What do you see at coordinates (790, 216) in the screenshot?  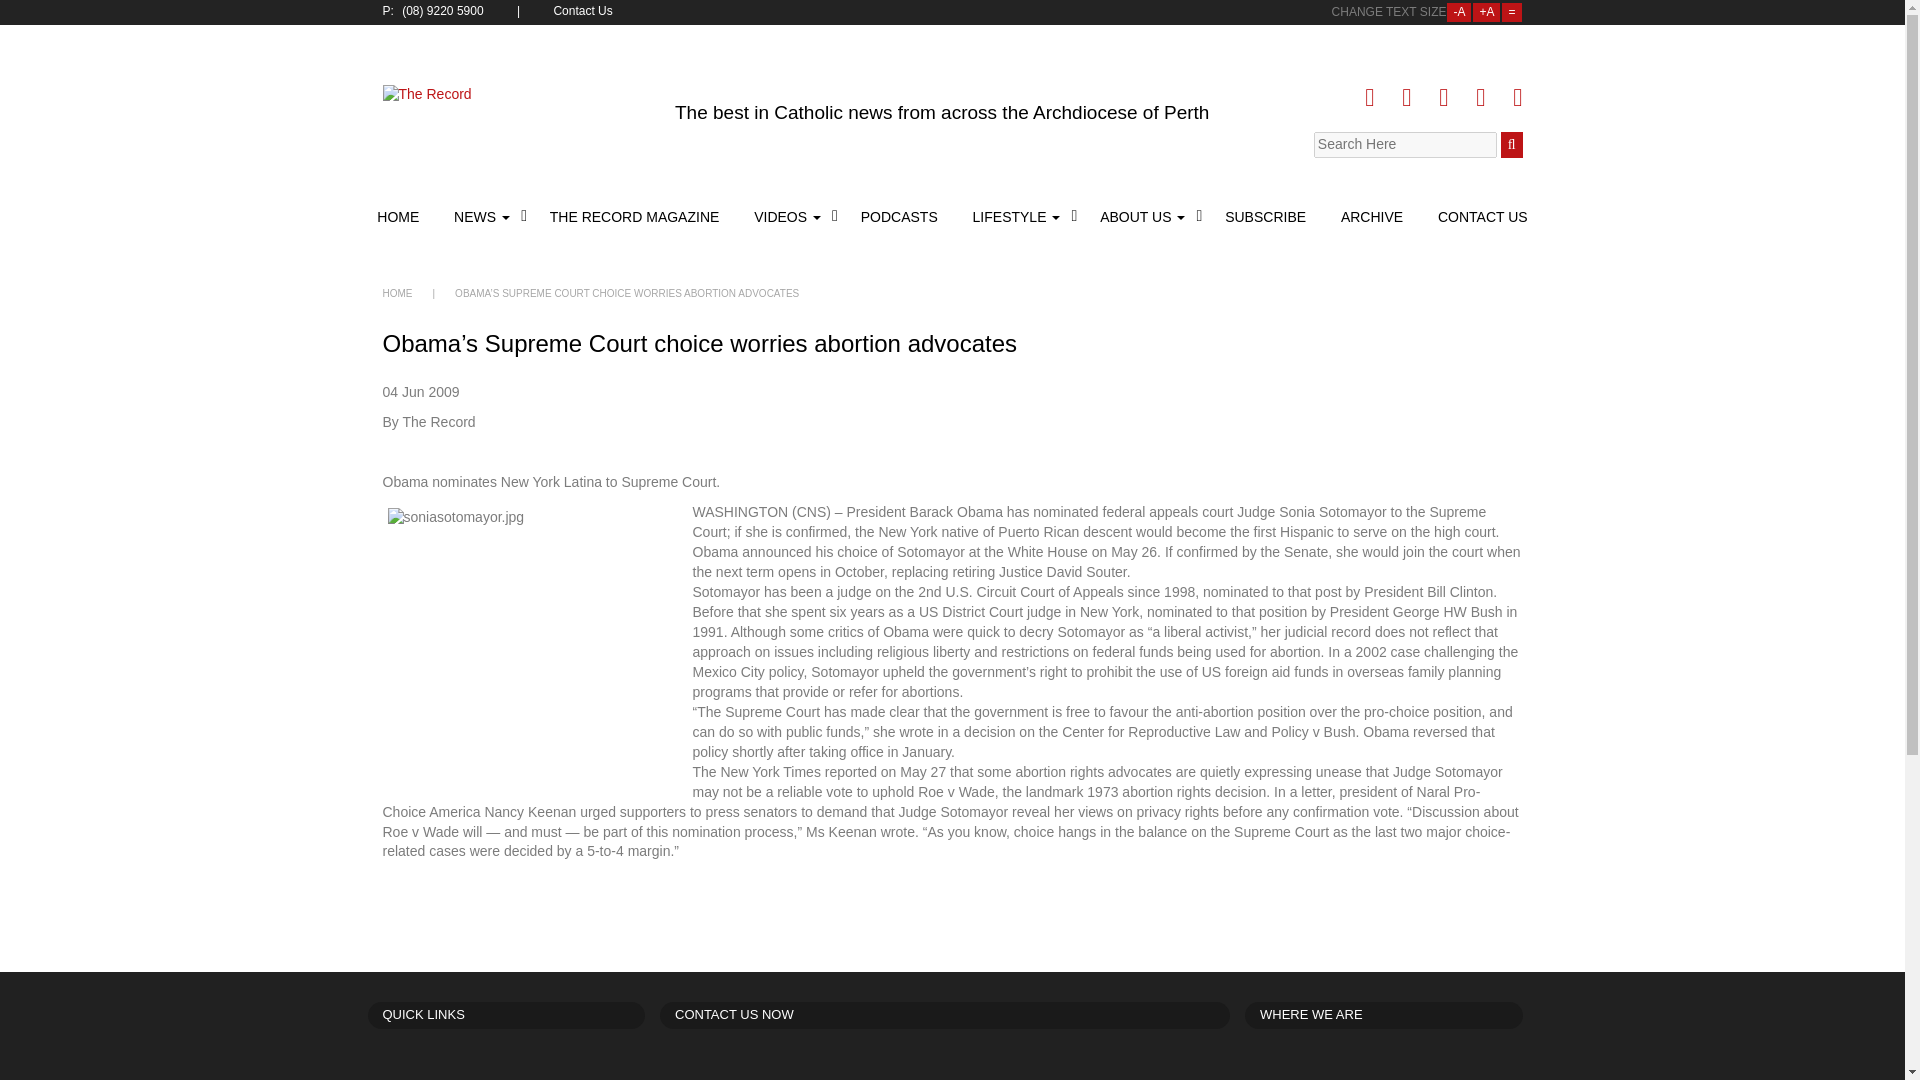 I see `VIDEOS` at bounding box center [790, 216].